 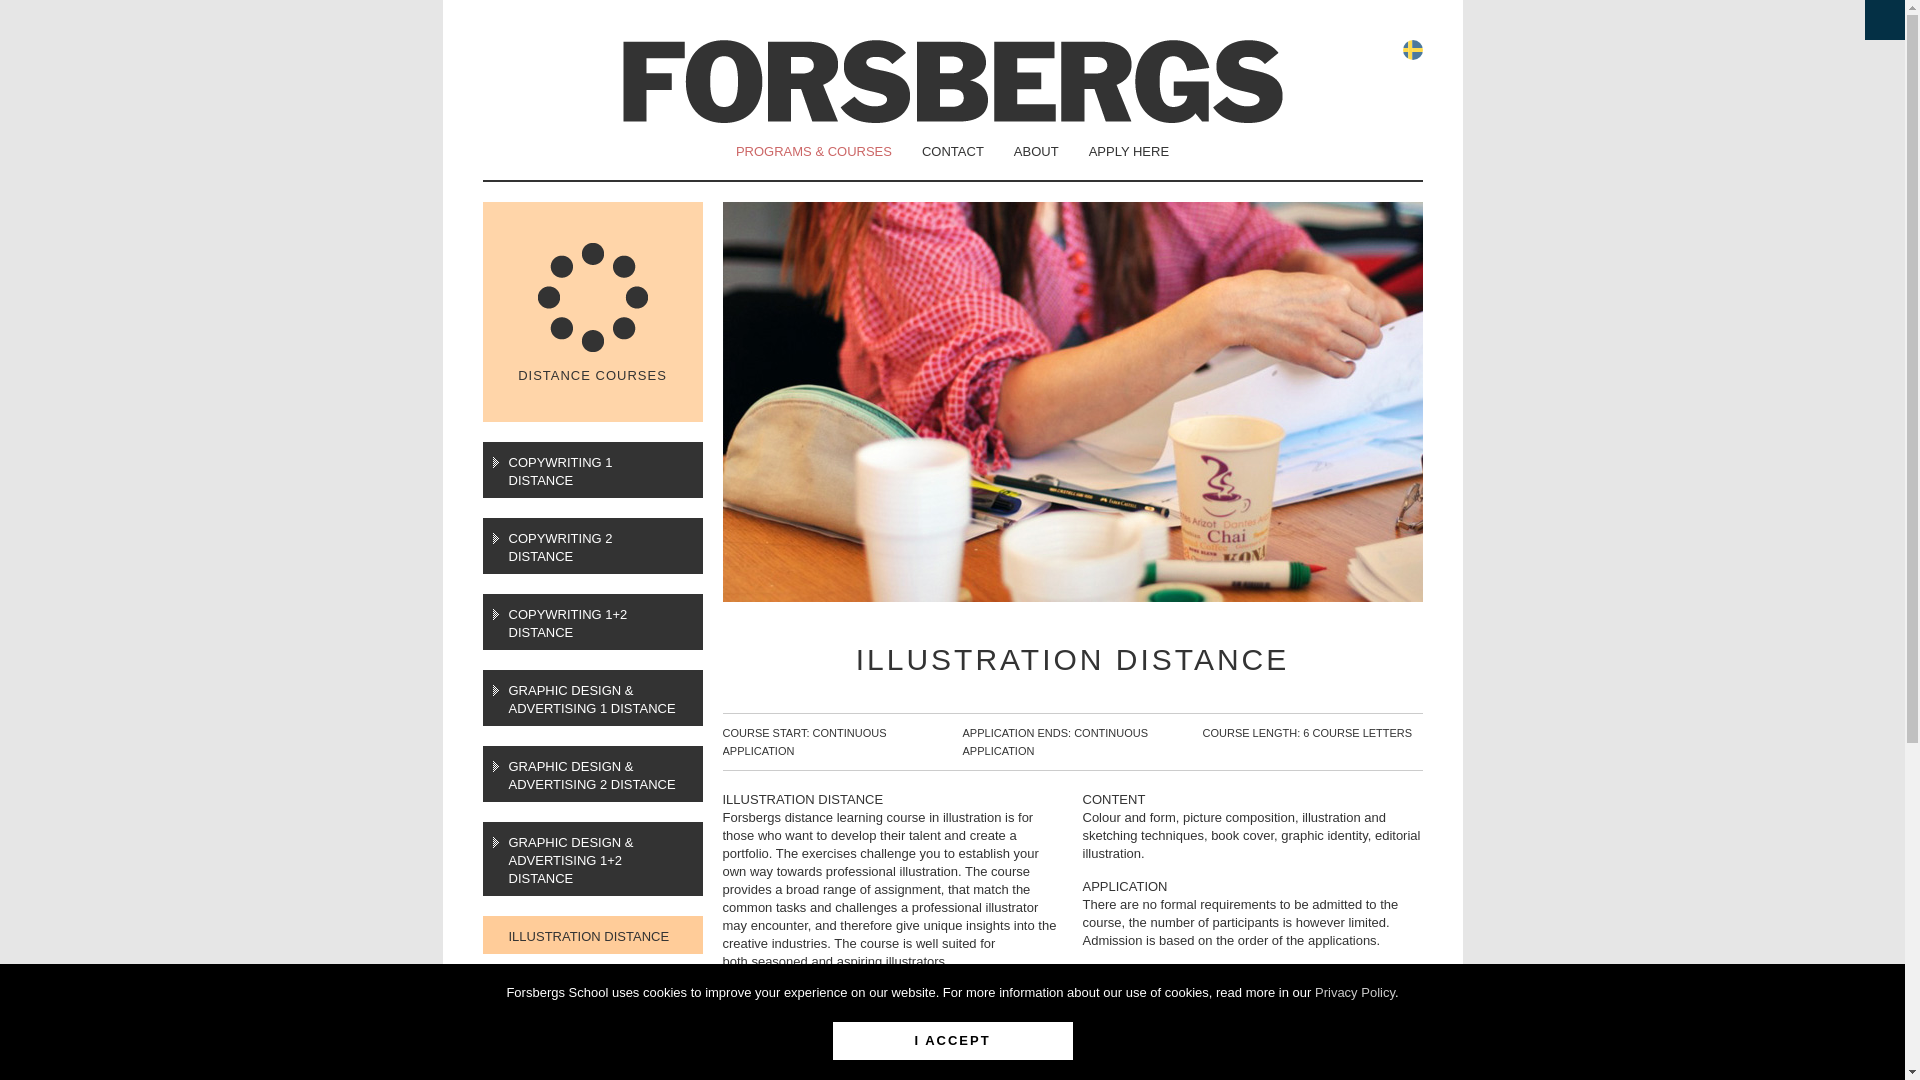 I want to click on Forsbergs, so click(x=952, y=81).